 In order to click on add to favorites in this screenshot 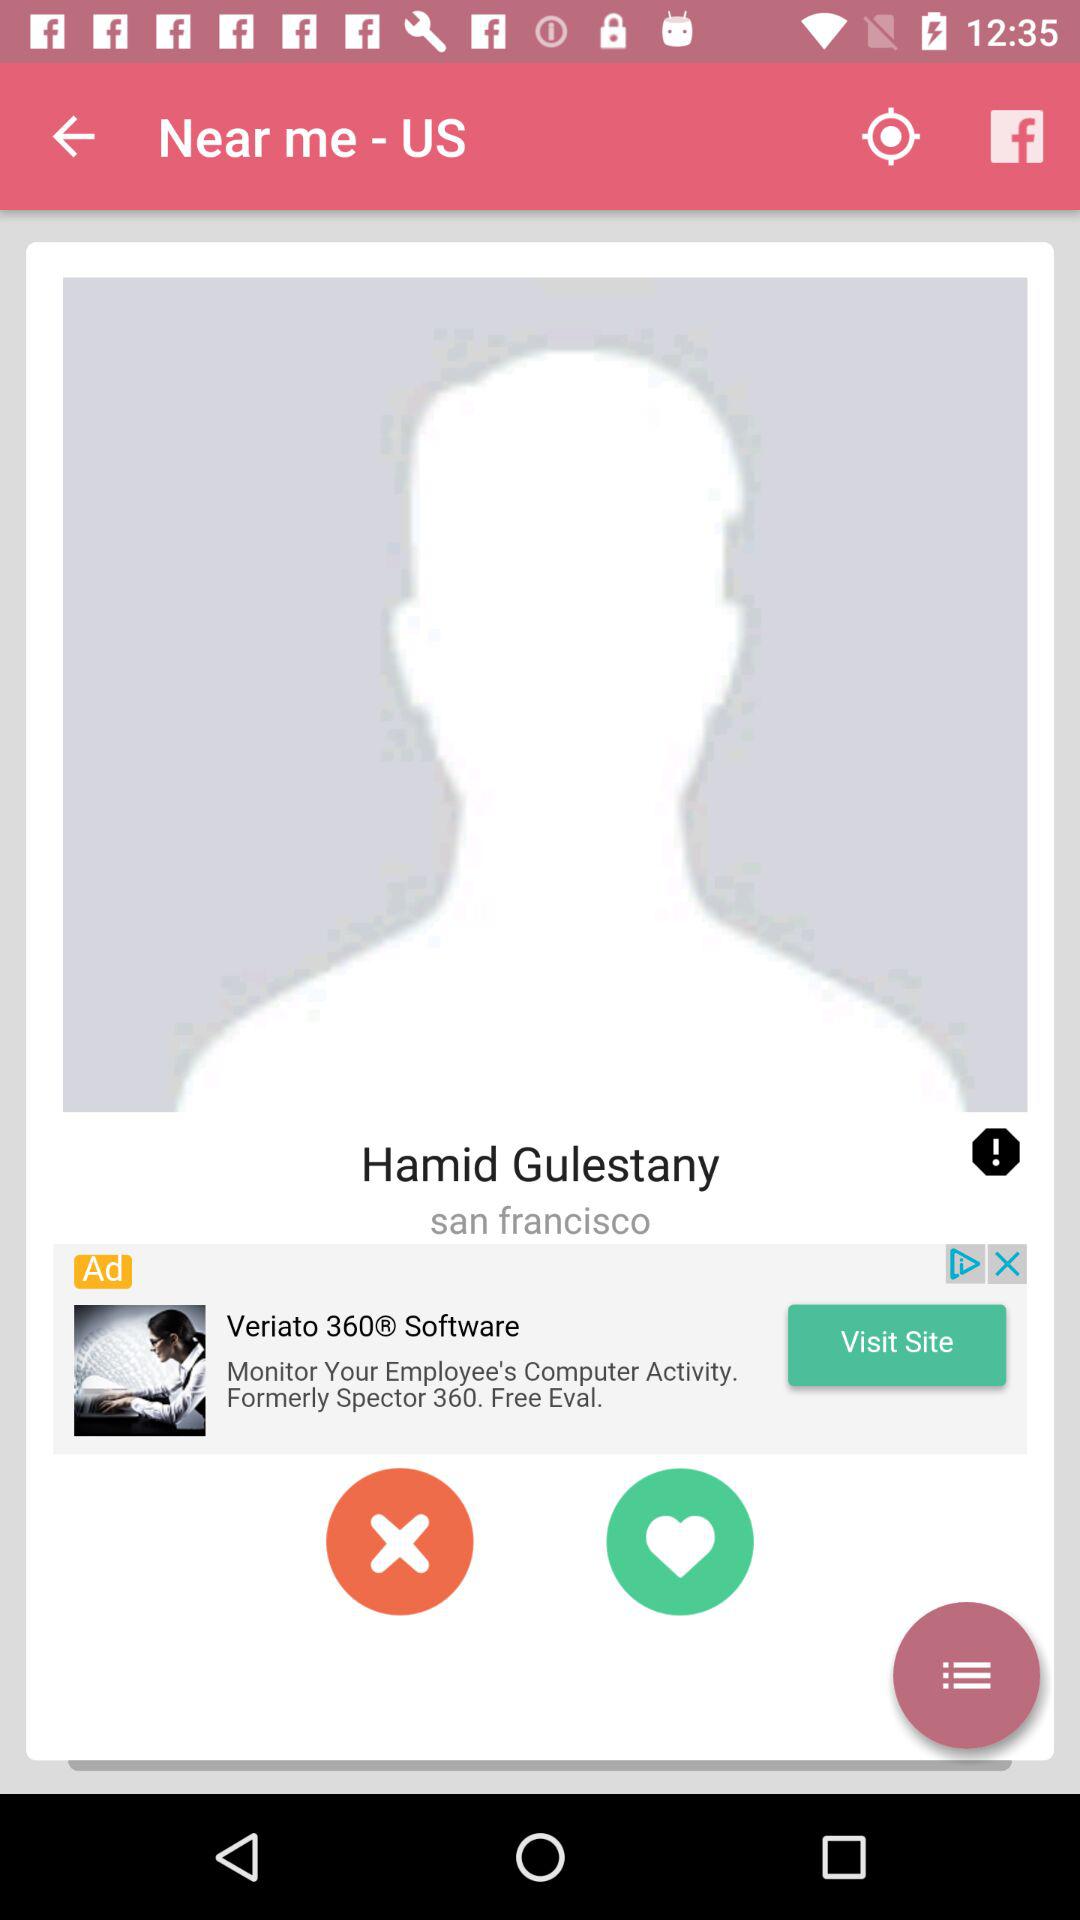, I will do `click(680, 1542)`.